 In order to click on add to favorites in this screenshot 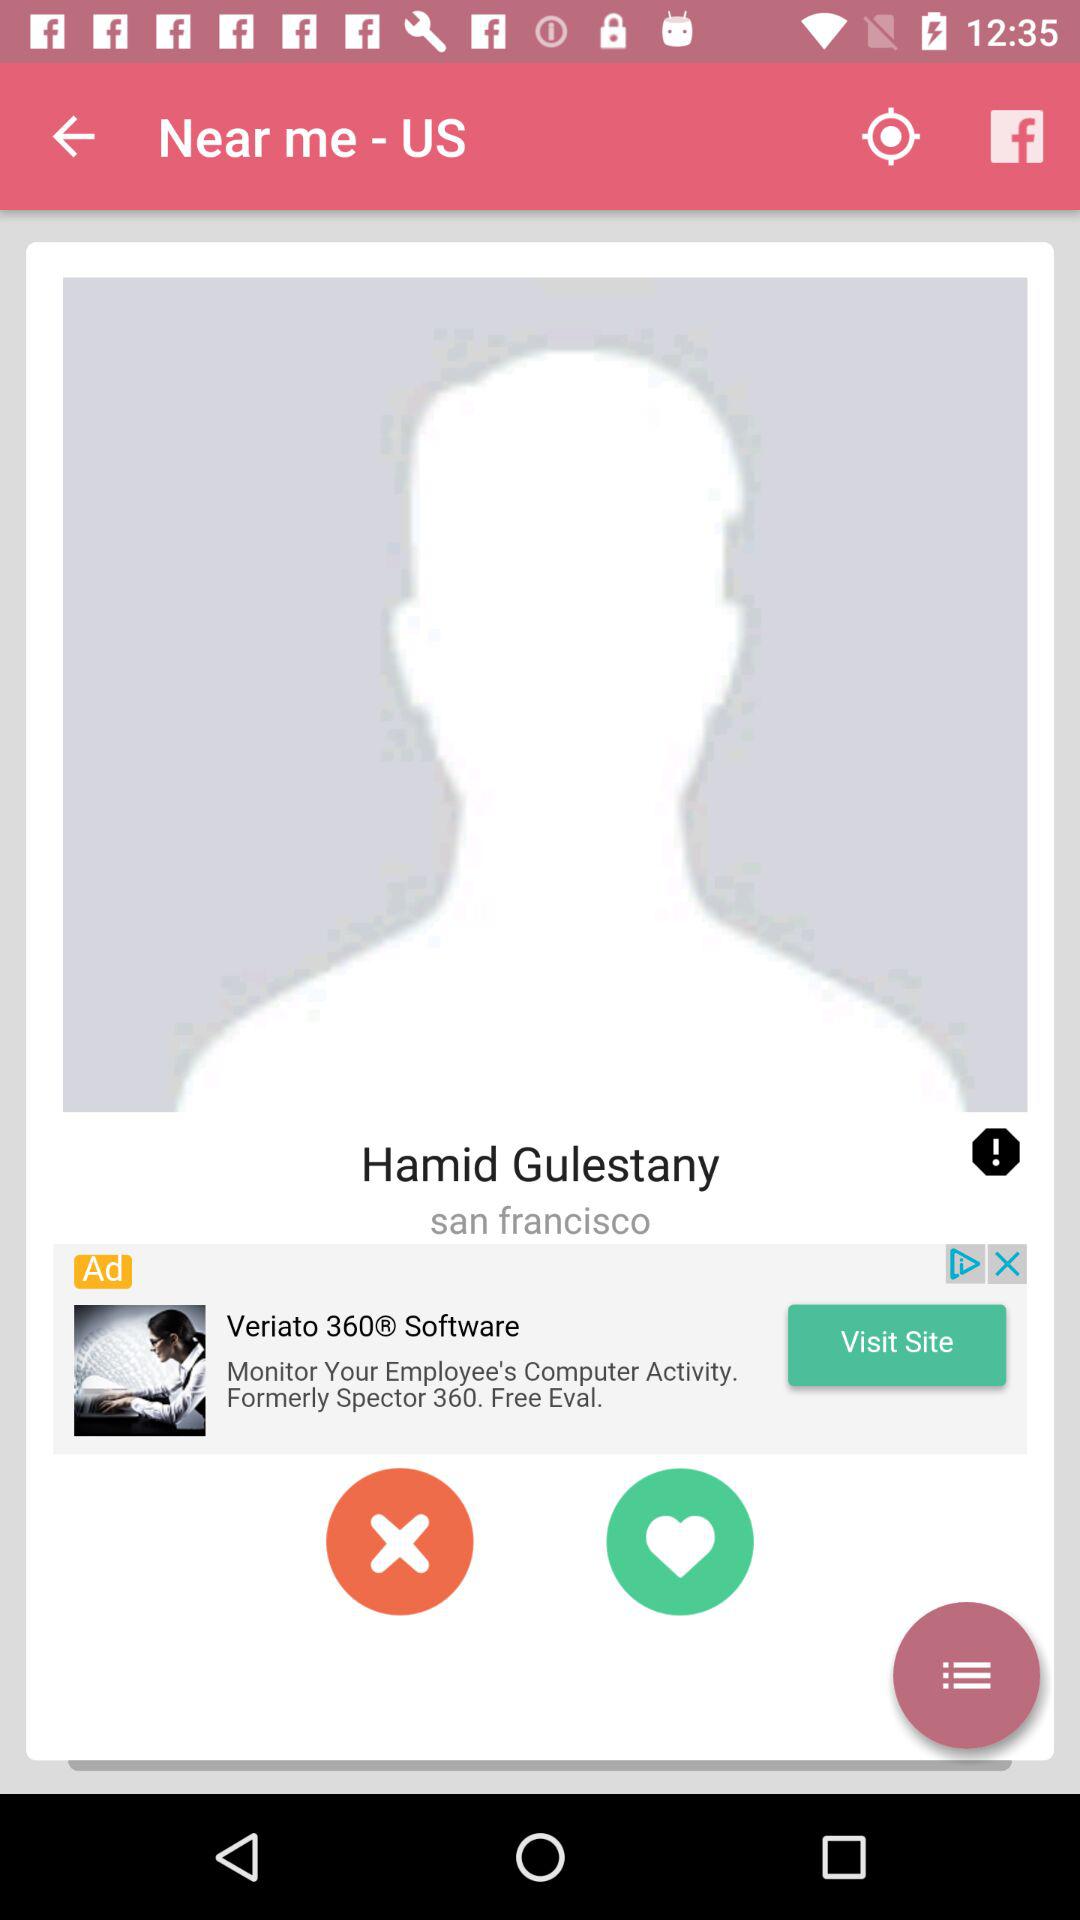, I will do `click(680, 1542)`.